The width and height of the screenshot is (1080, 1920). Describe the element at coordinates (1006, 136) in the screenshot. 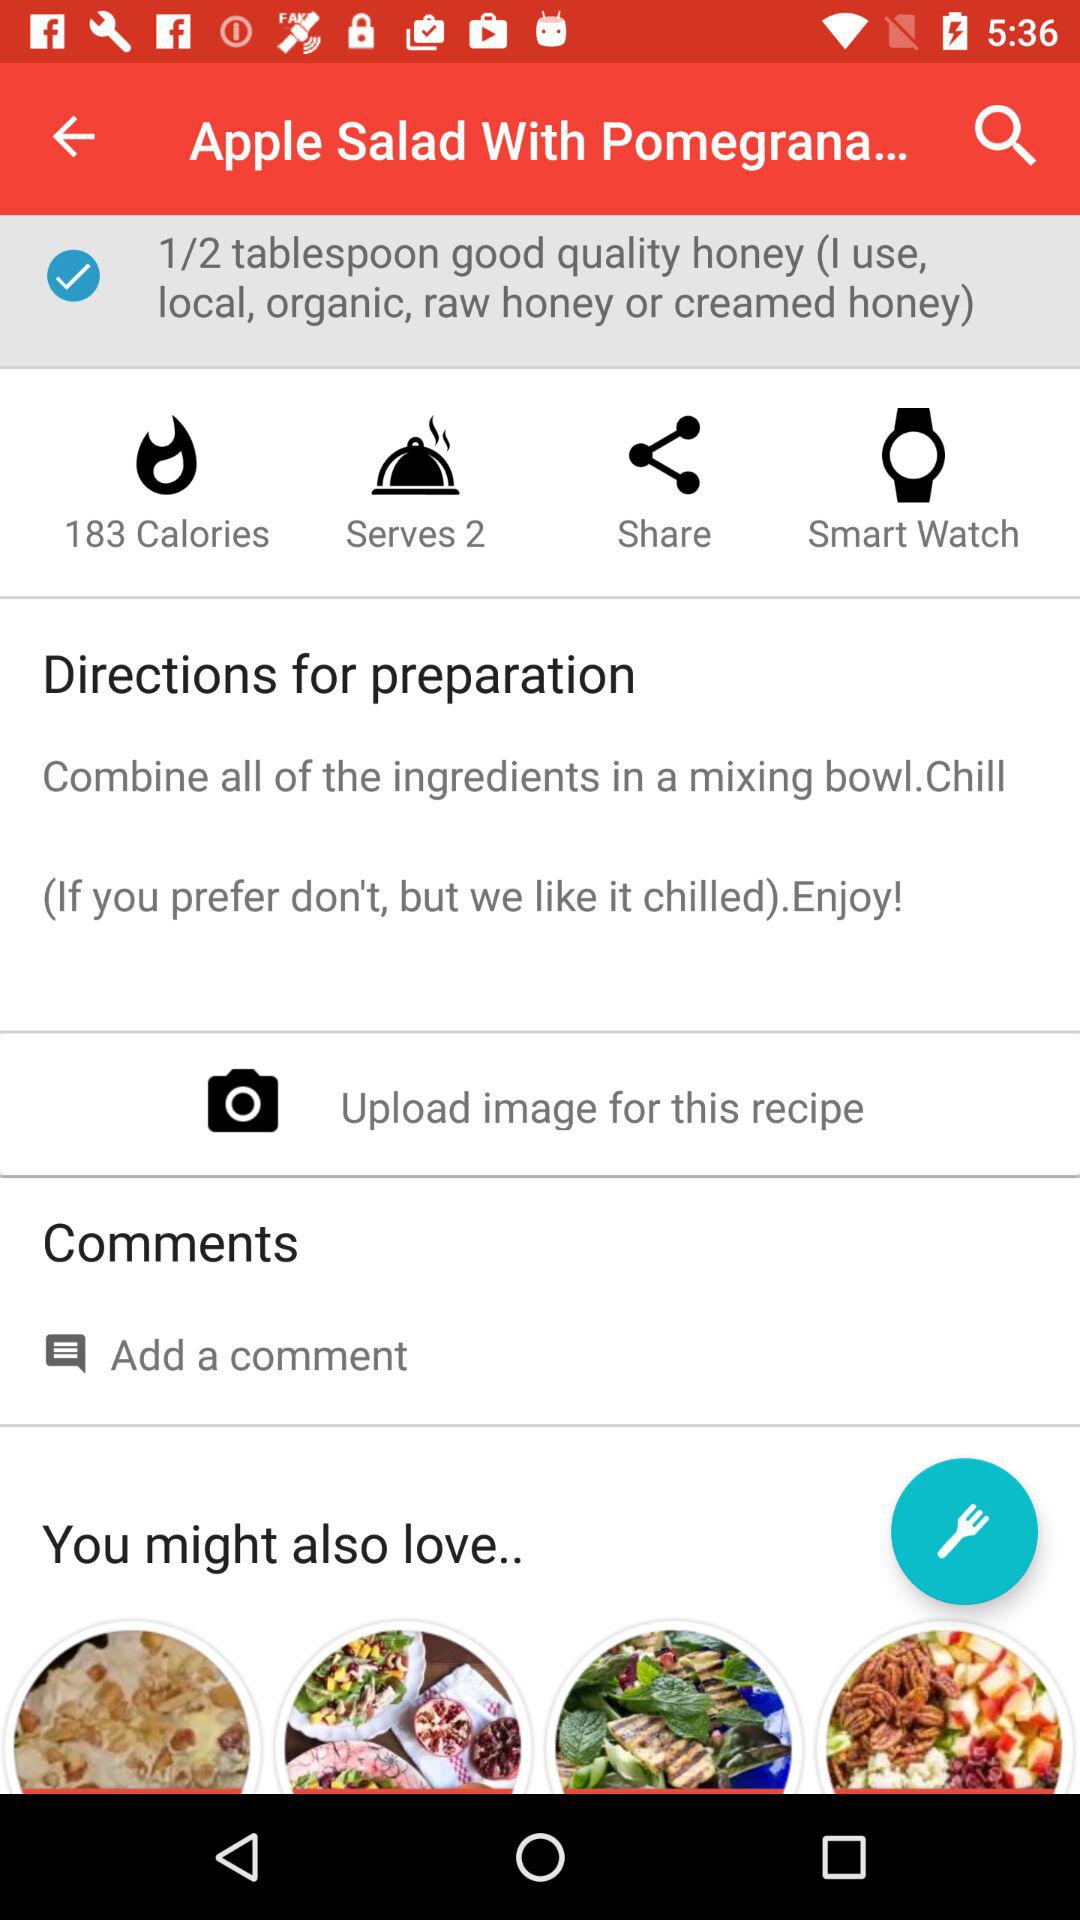

I see `select the item to the right of apple salad with item` at that location.